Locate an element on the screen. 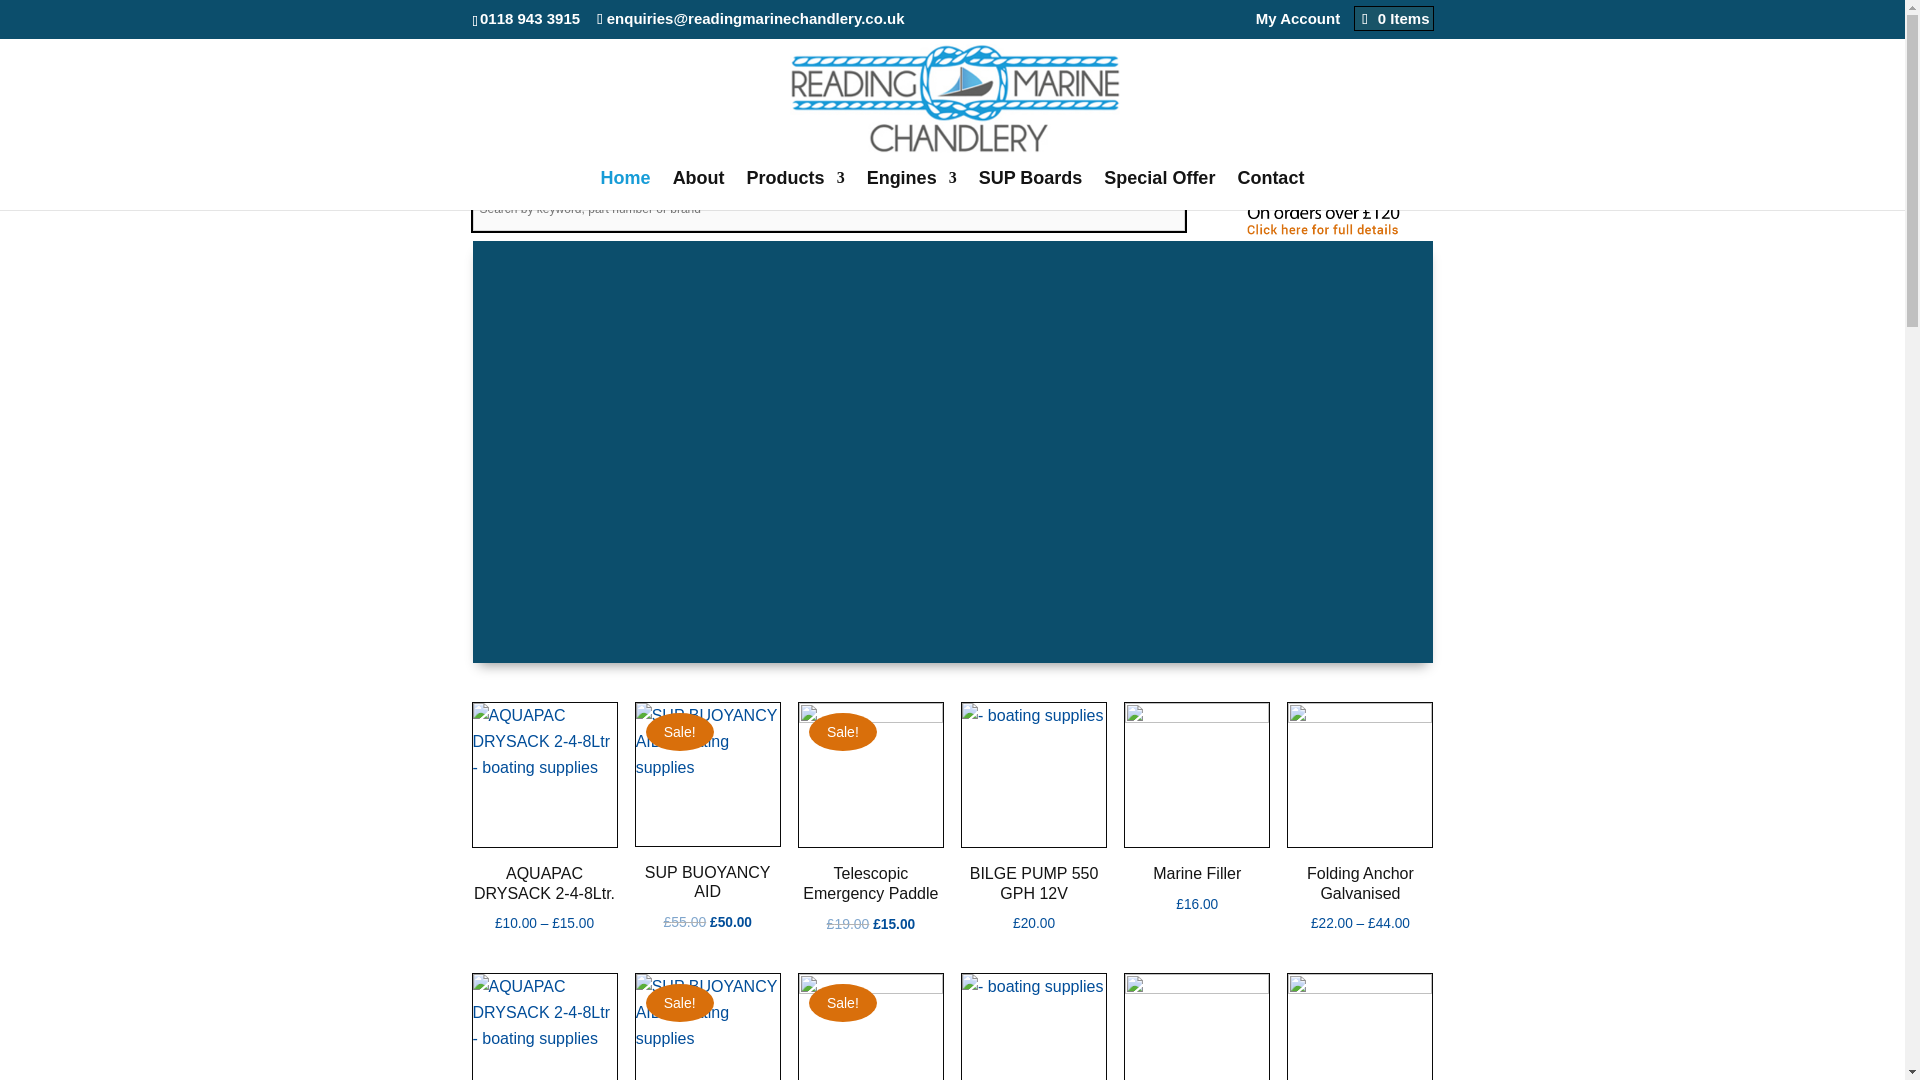 The image size is (1920, 1080). Engines is located at coordinates (912, 190).